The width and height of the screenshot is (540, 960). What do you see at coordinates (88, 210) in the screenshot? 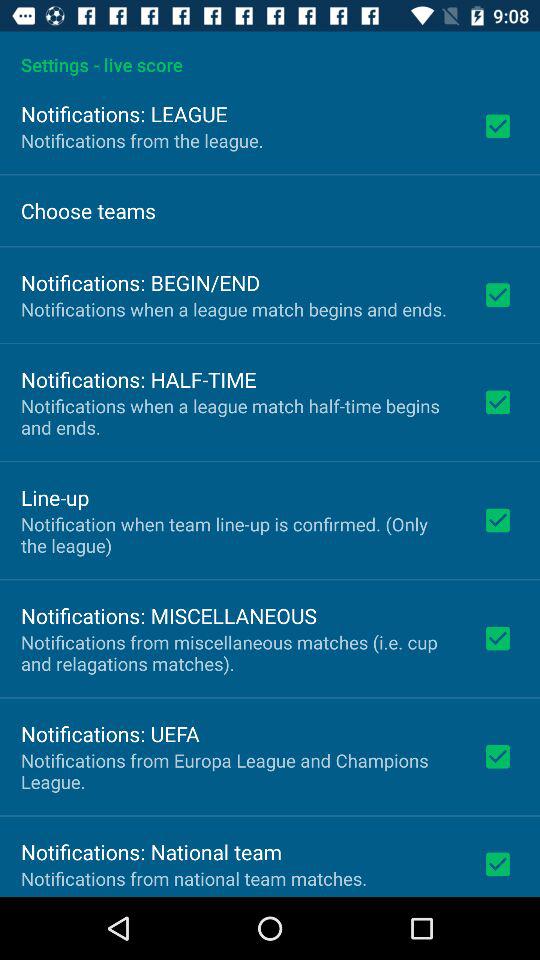
I see `turn off the app above notifications: begin/end item` at bounding box center [88, 210].